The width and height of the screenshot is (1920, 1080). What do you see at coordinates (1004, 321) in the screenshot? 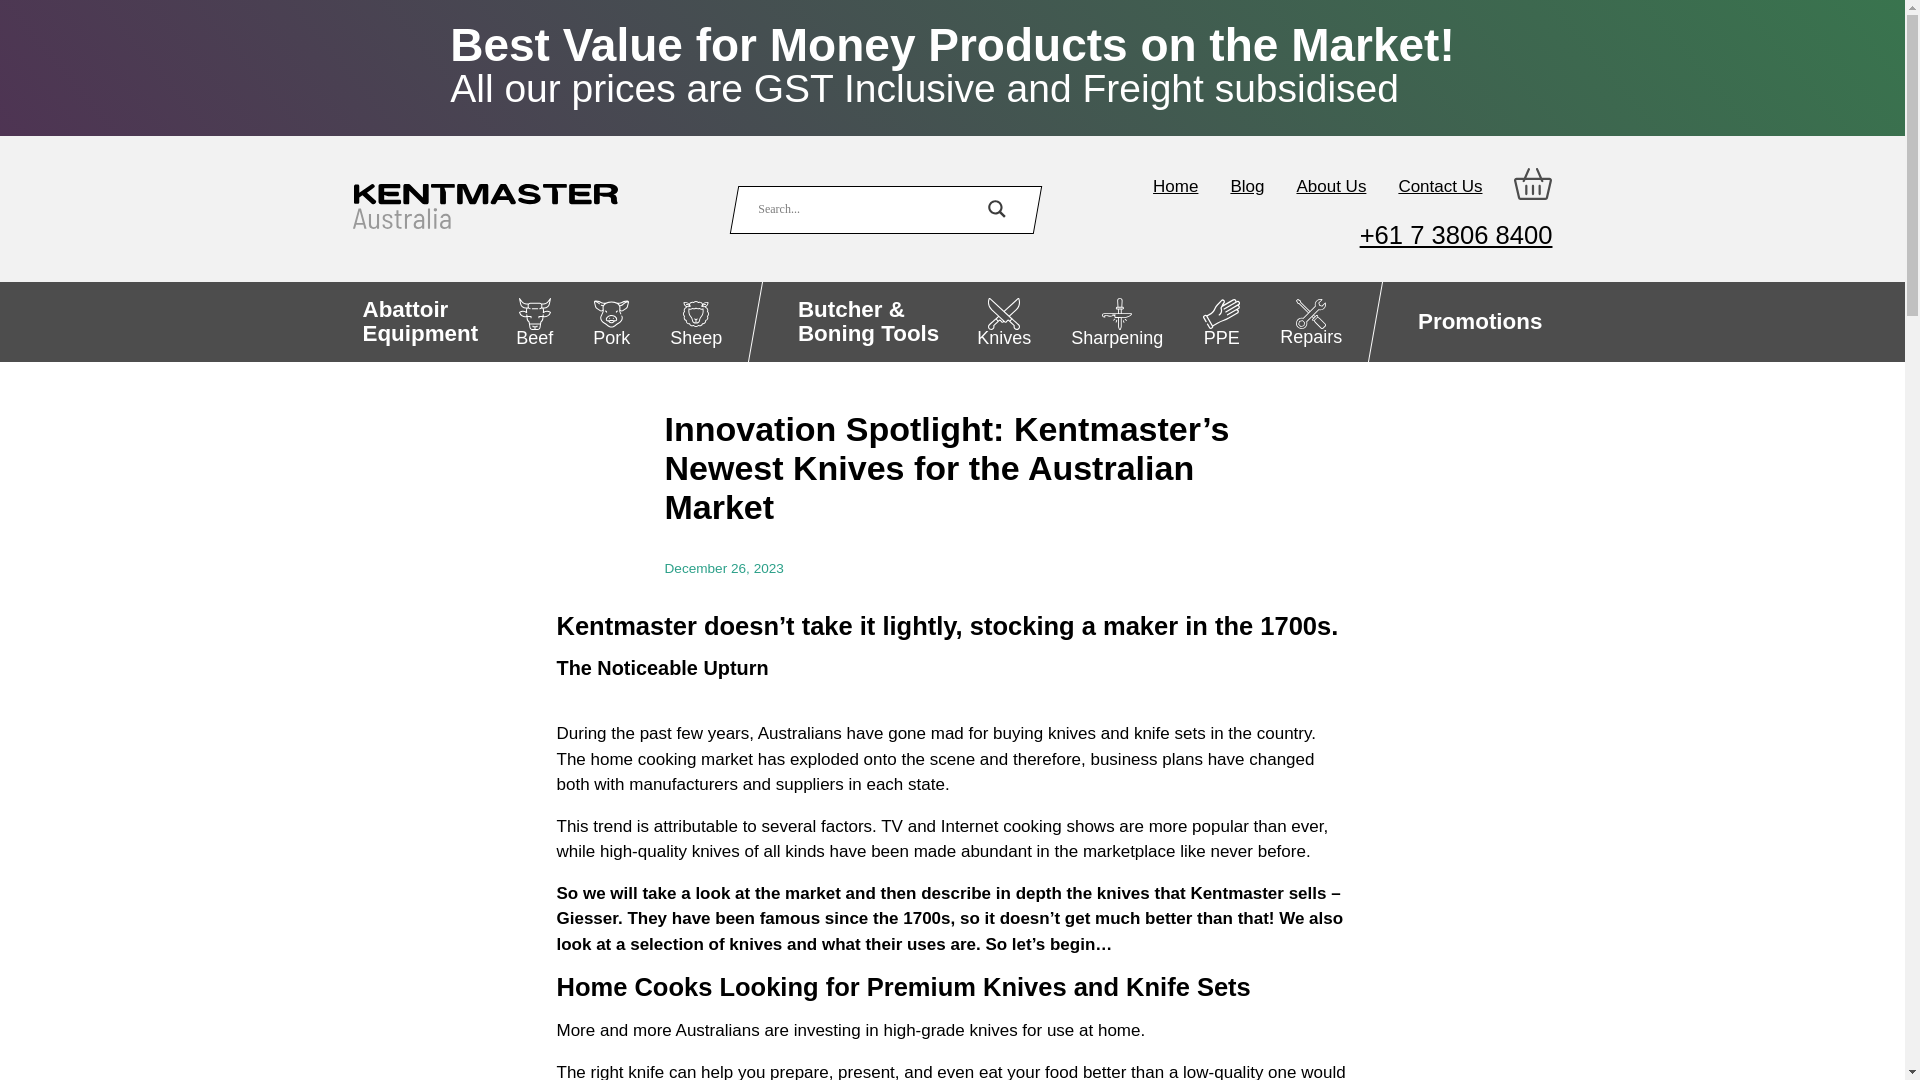
I see `Home` at bounding box center [1004, 321].